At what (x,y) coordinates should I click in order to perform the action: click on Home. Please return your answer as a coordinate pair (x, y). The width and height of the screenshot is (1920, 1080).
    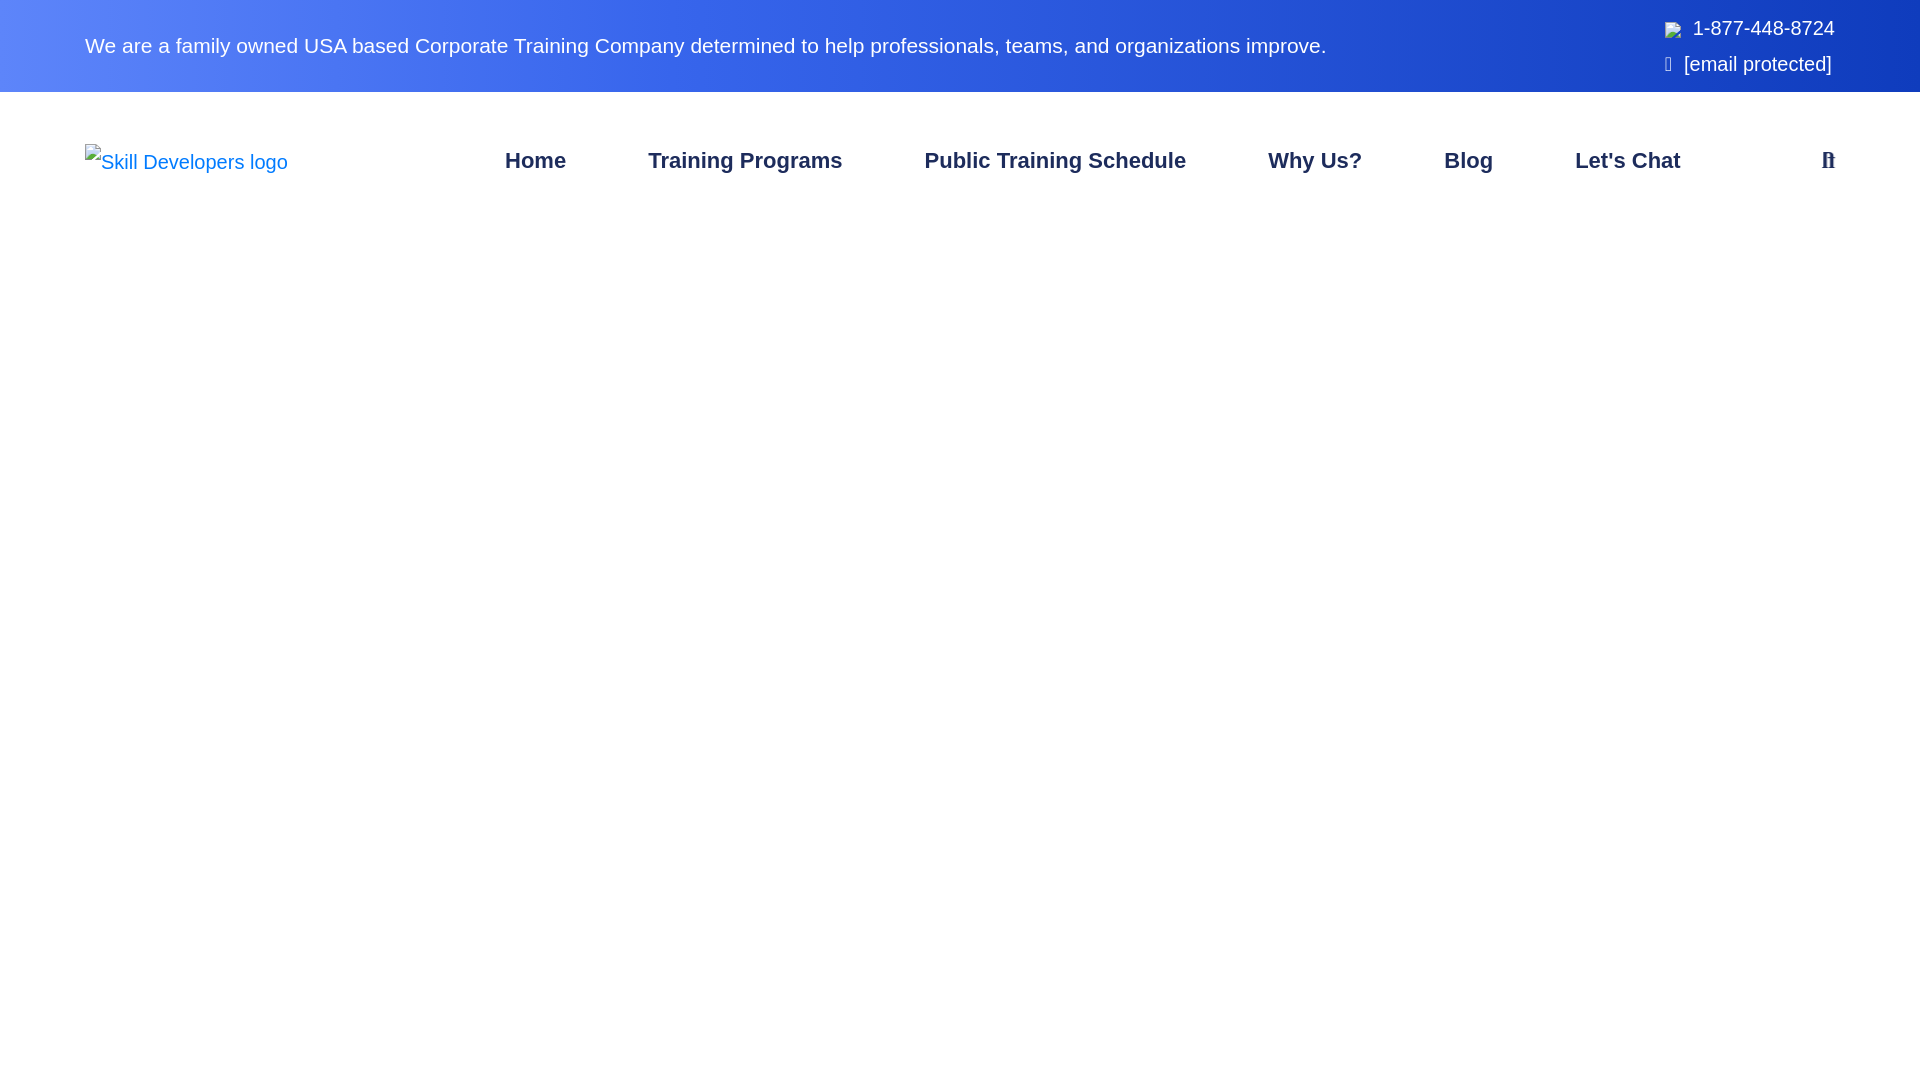
    Looking at the image, I should click on (535, 160).